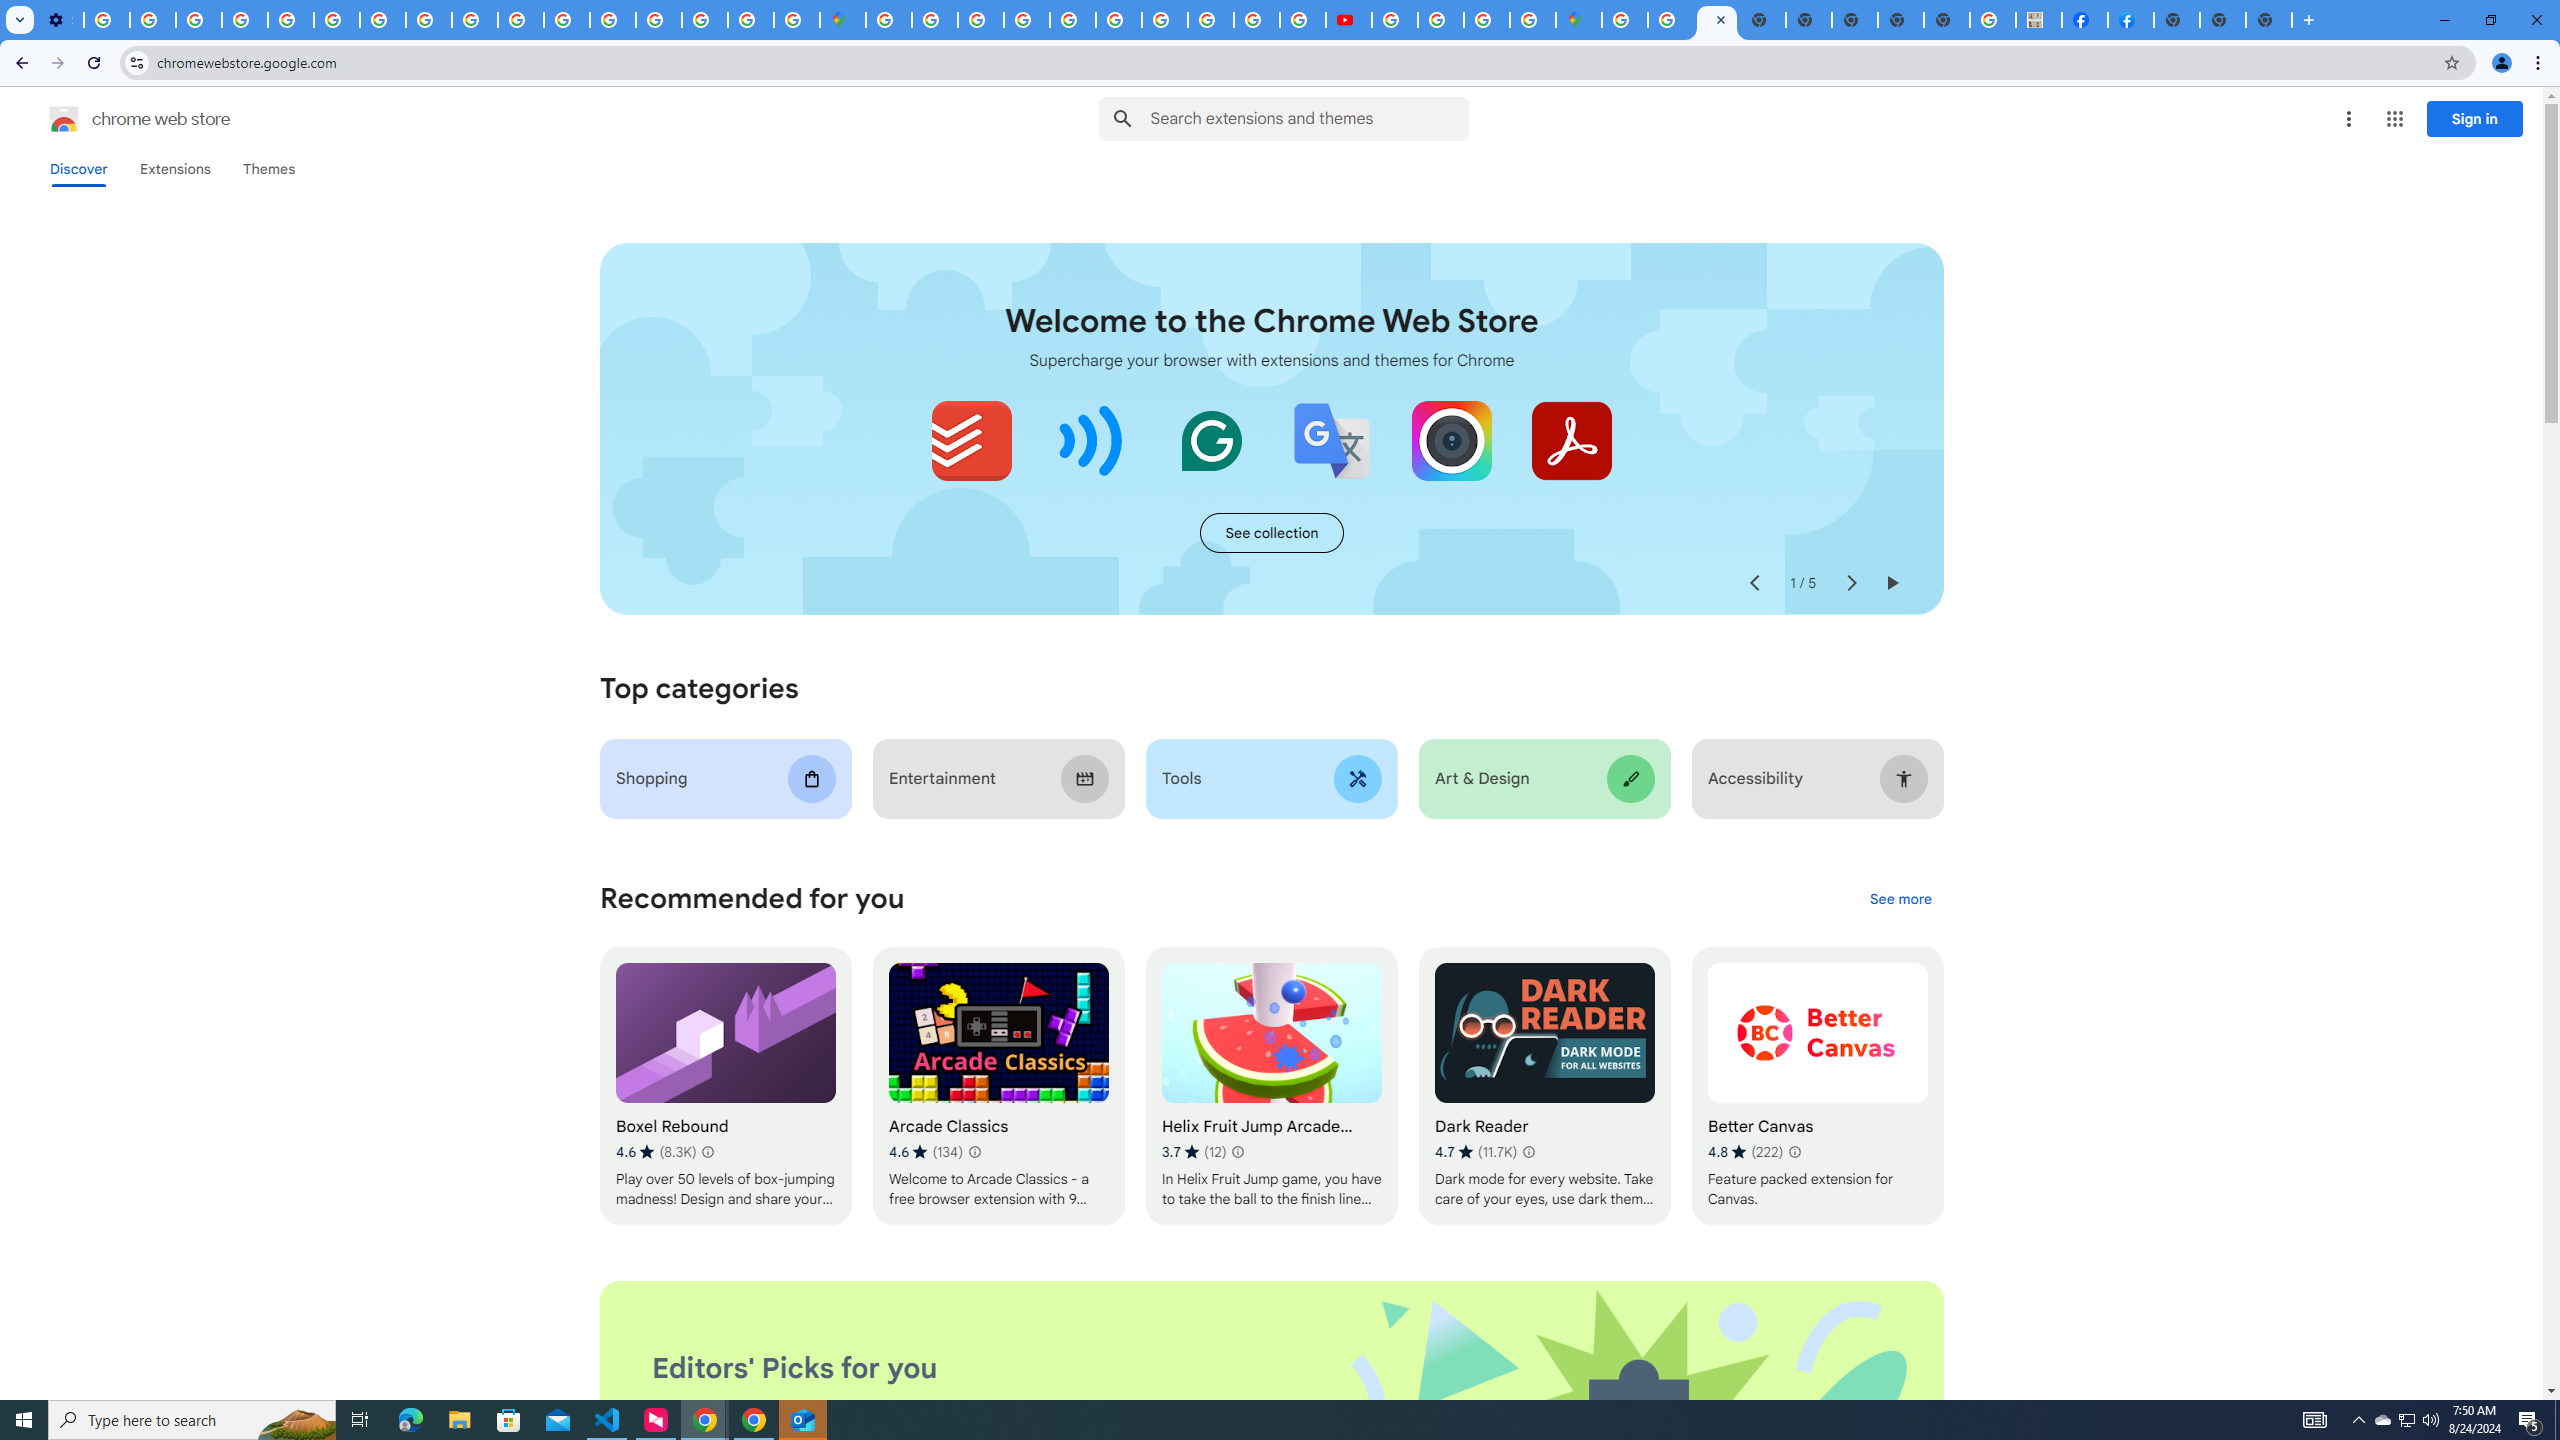  Describe the element at coordinates (290, 20) in the screenshot. I see `Privacy Help Center - Policies Help` at that location.